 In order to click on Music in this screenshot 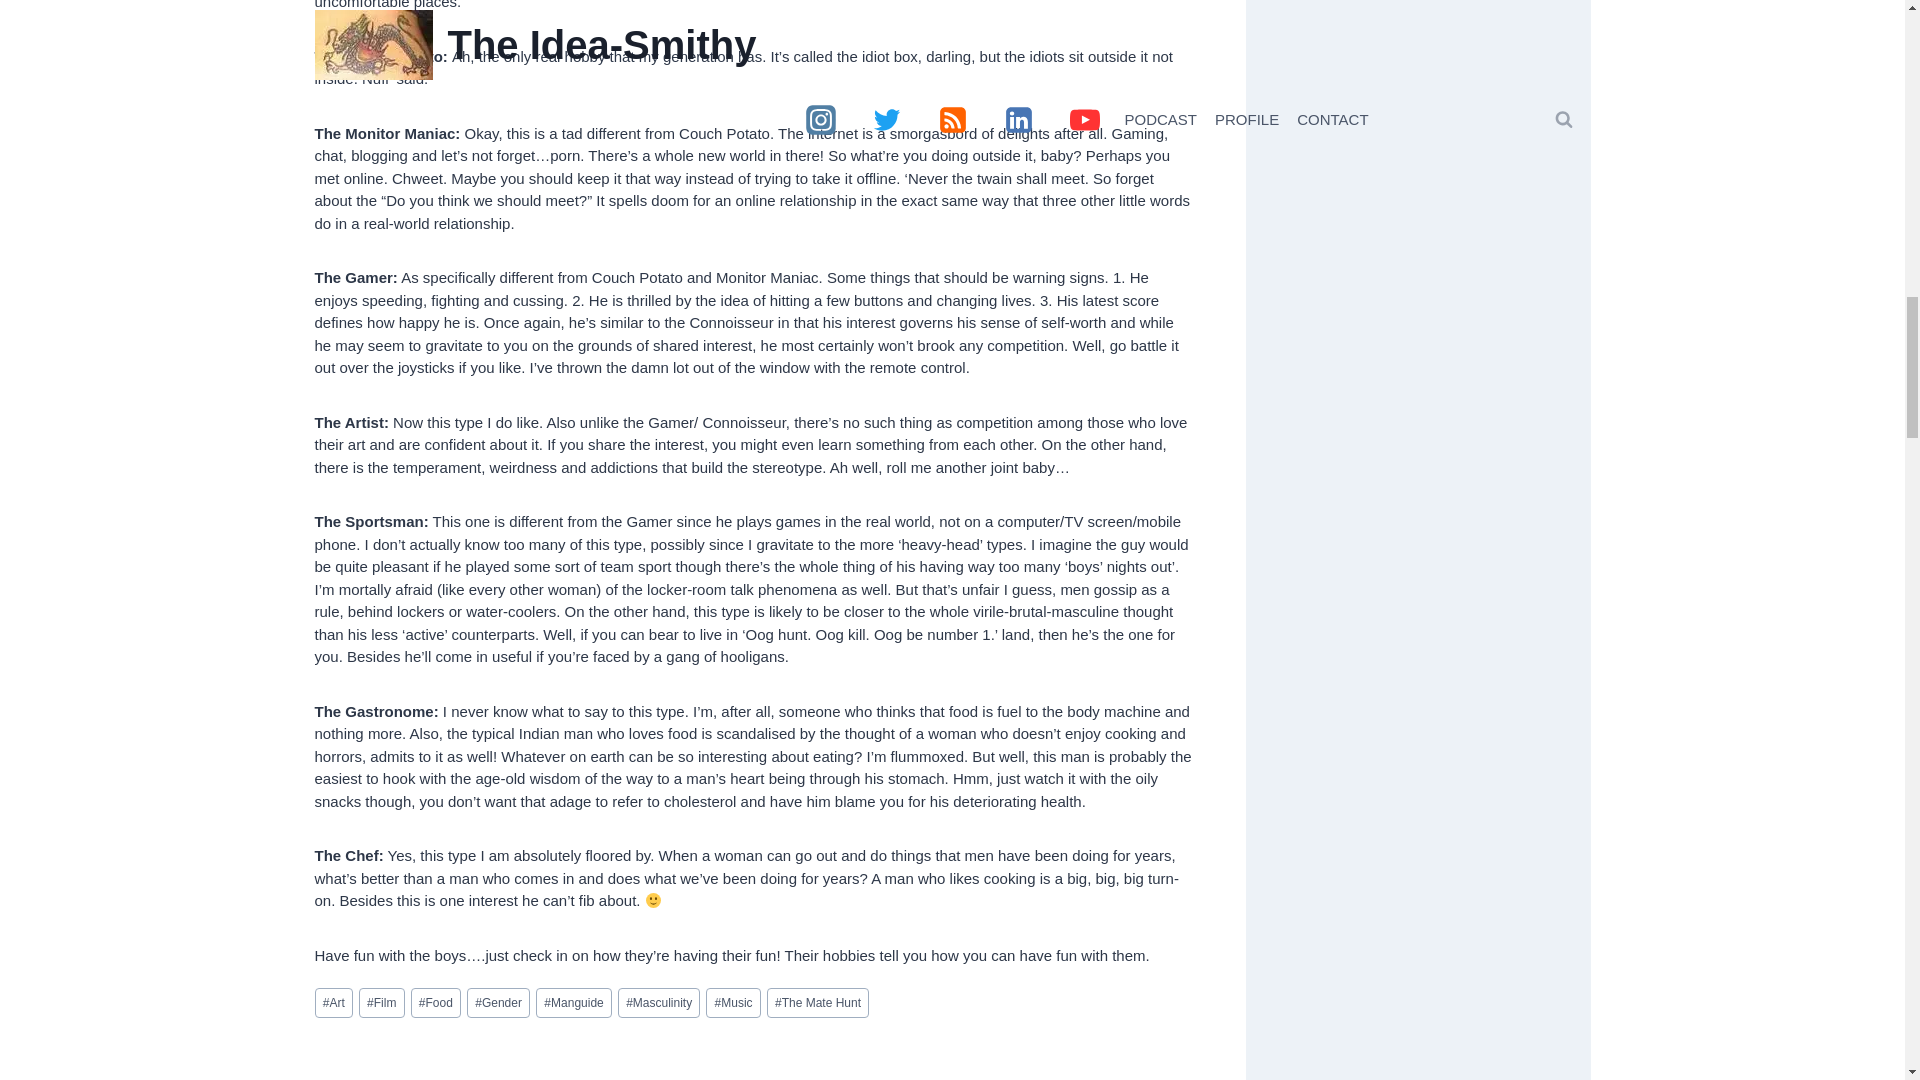, I will do `click(733, 1003)`.